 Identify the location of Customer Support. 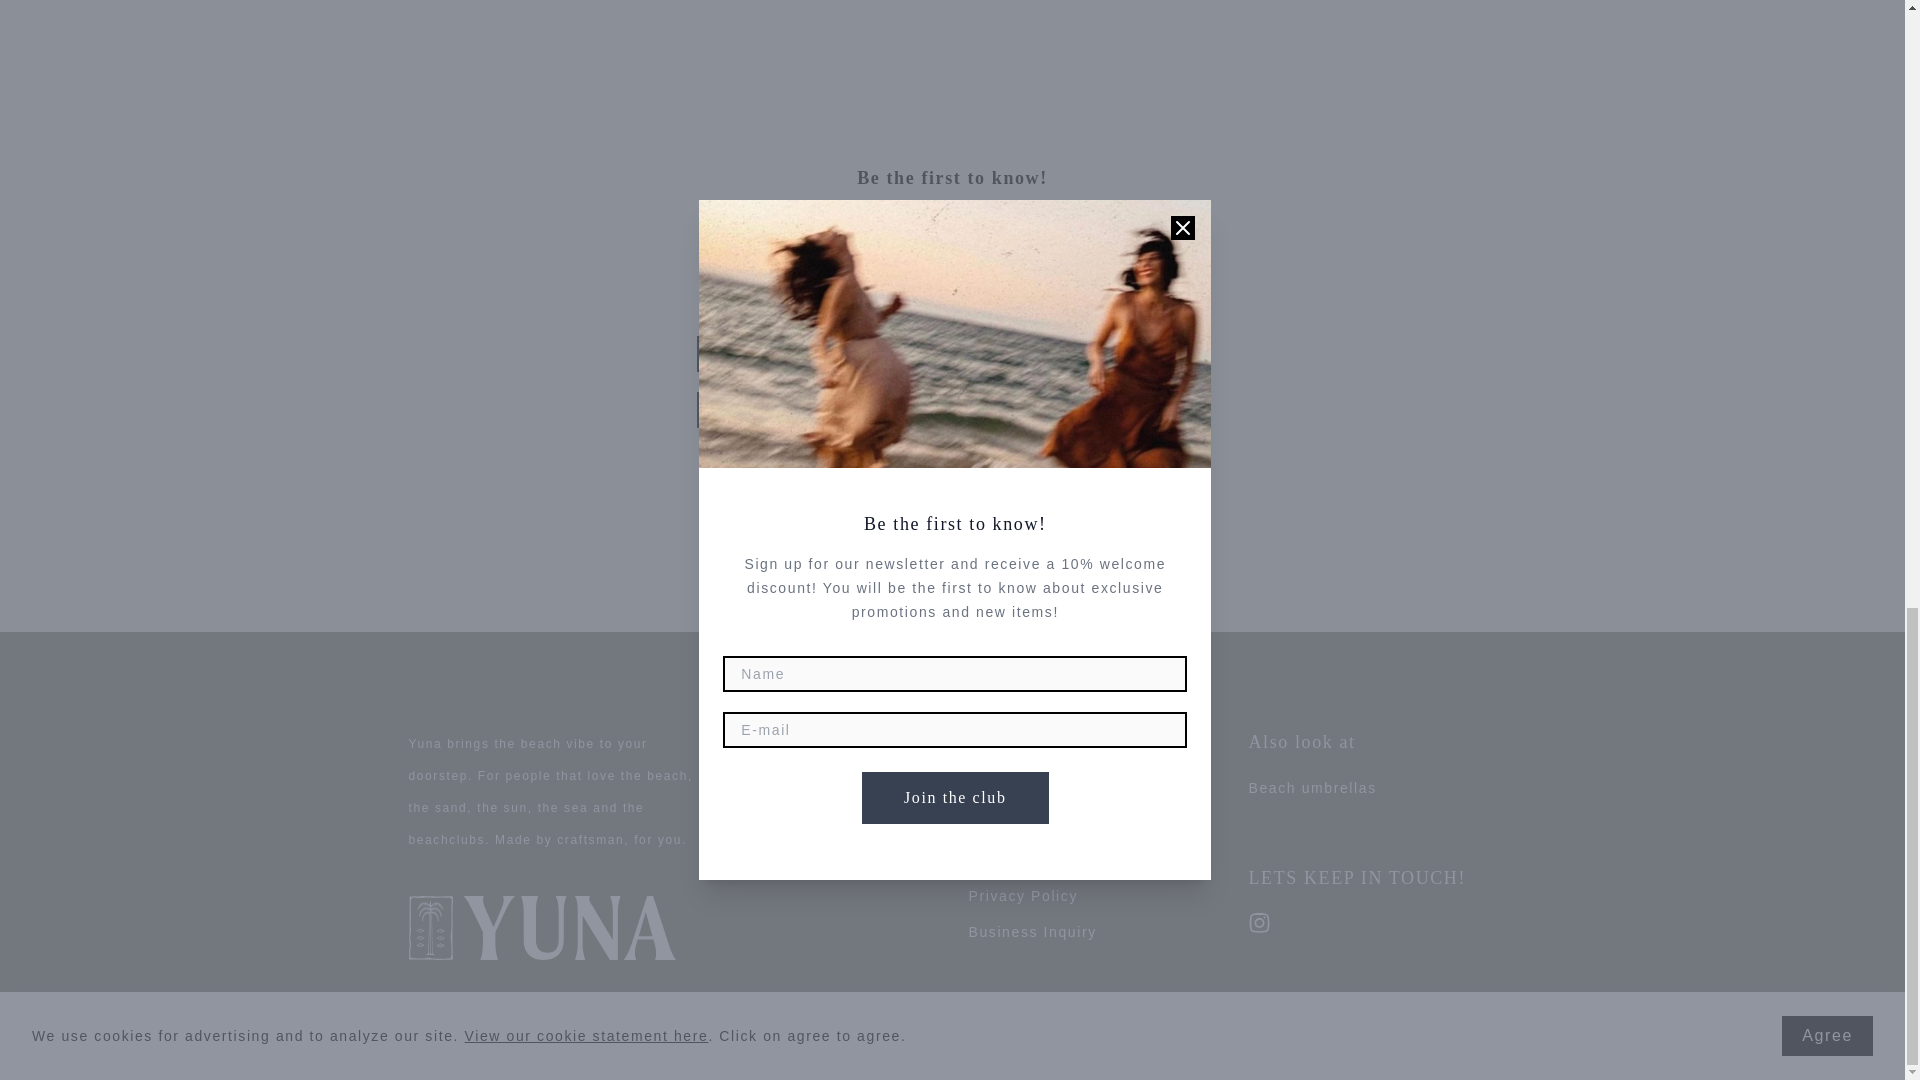
(1037, 788).